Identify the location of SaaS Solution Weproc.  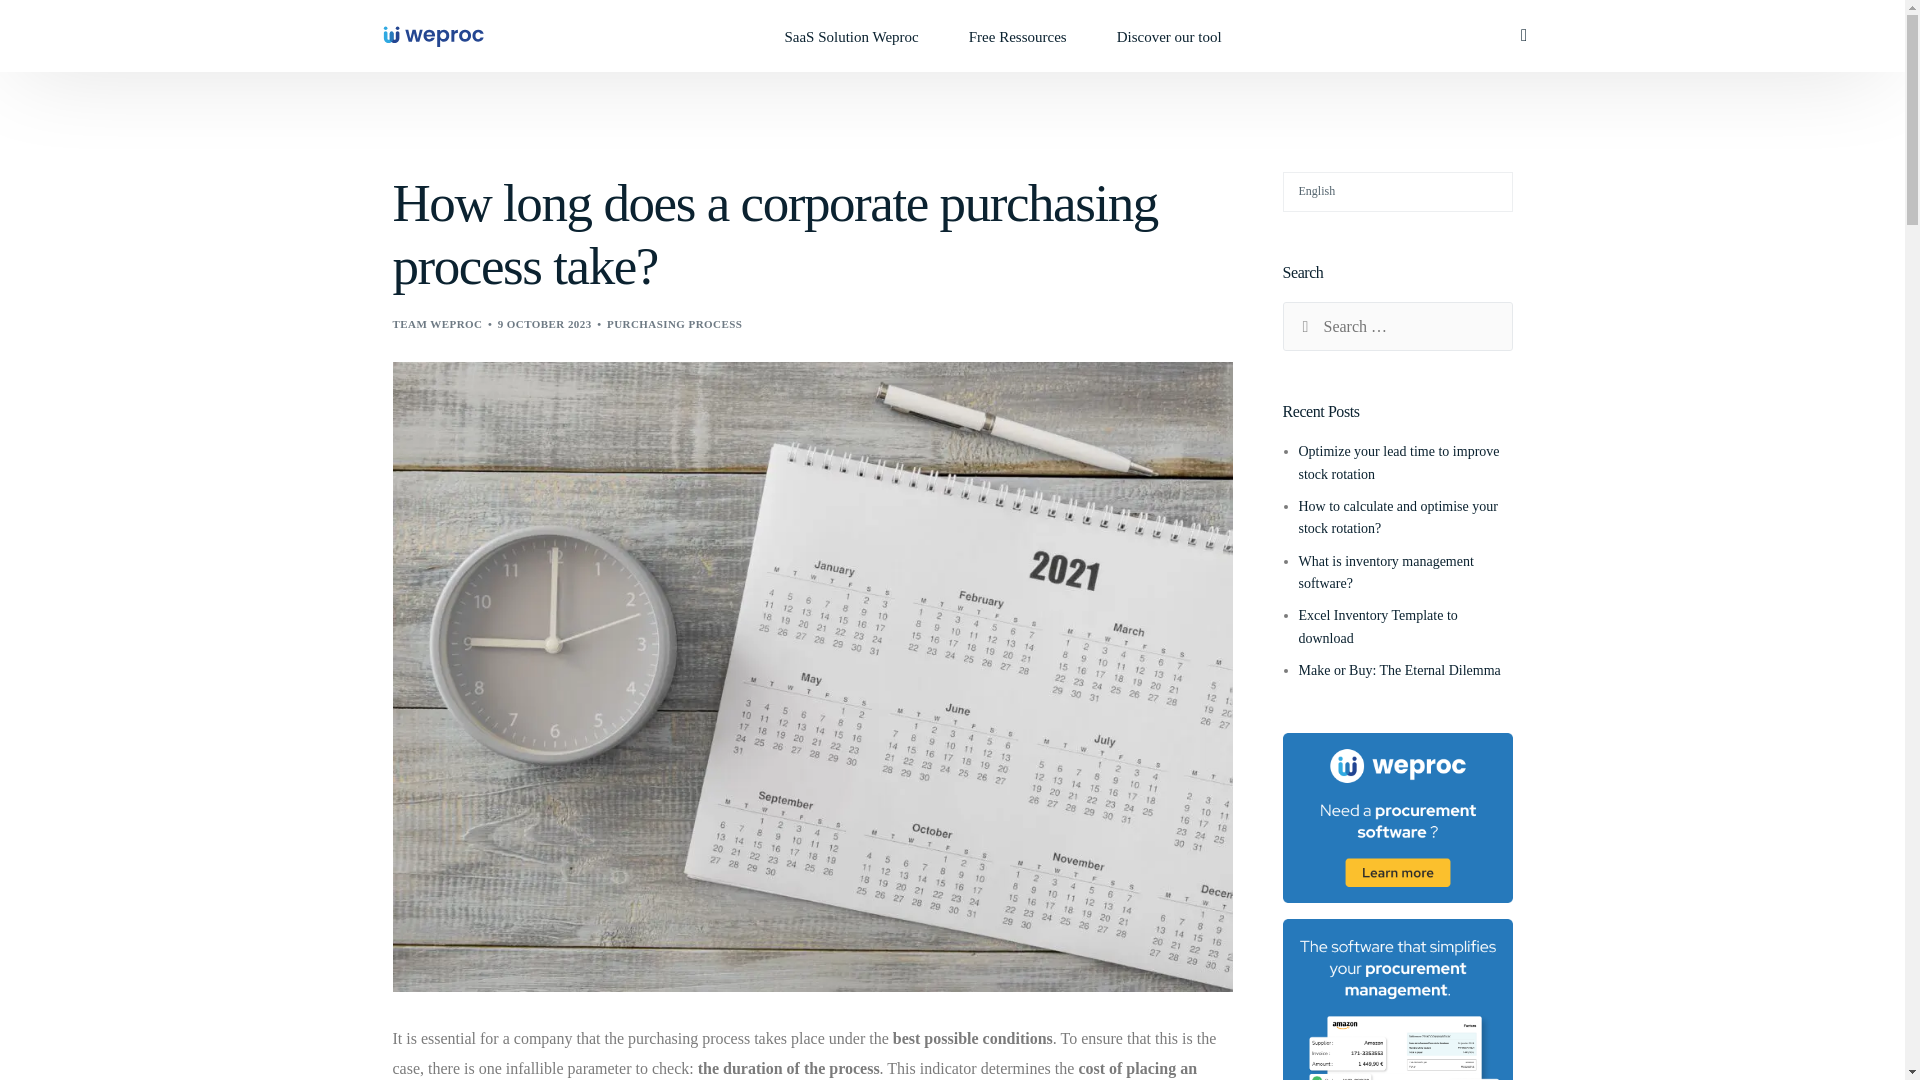
(850, 36).